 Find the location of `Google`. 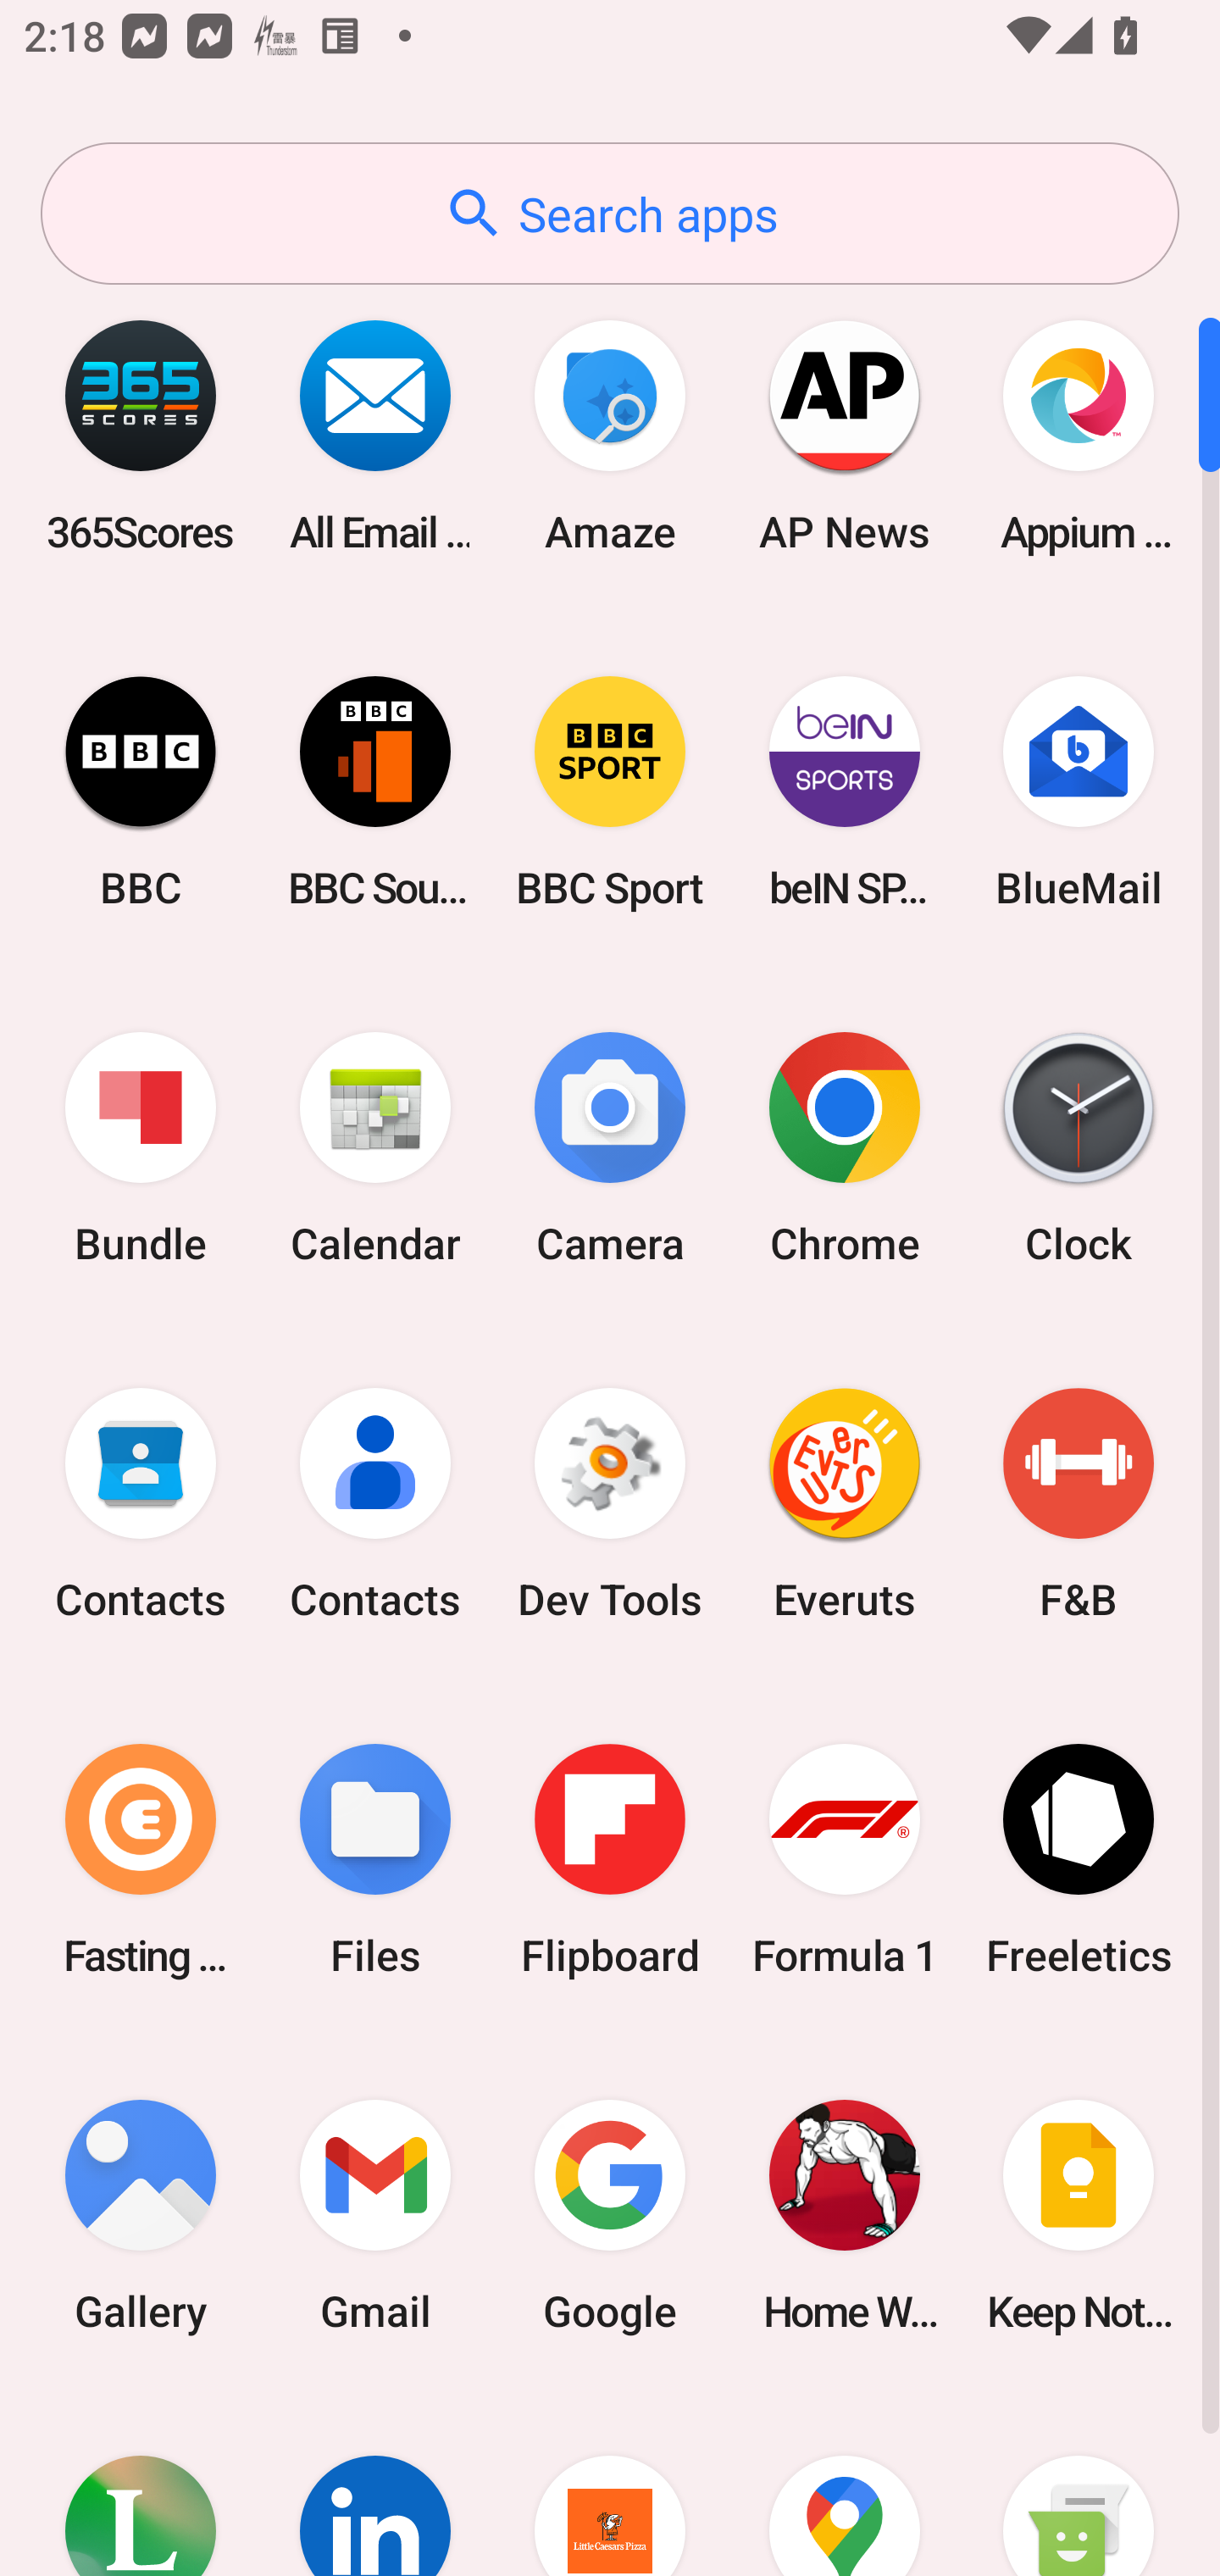

Google is located at coordinates (610, 2215).